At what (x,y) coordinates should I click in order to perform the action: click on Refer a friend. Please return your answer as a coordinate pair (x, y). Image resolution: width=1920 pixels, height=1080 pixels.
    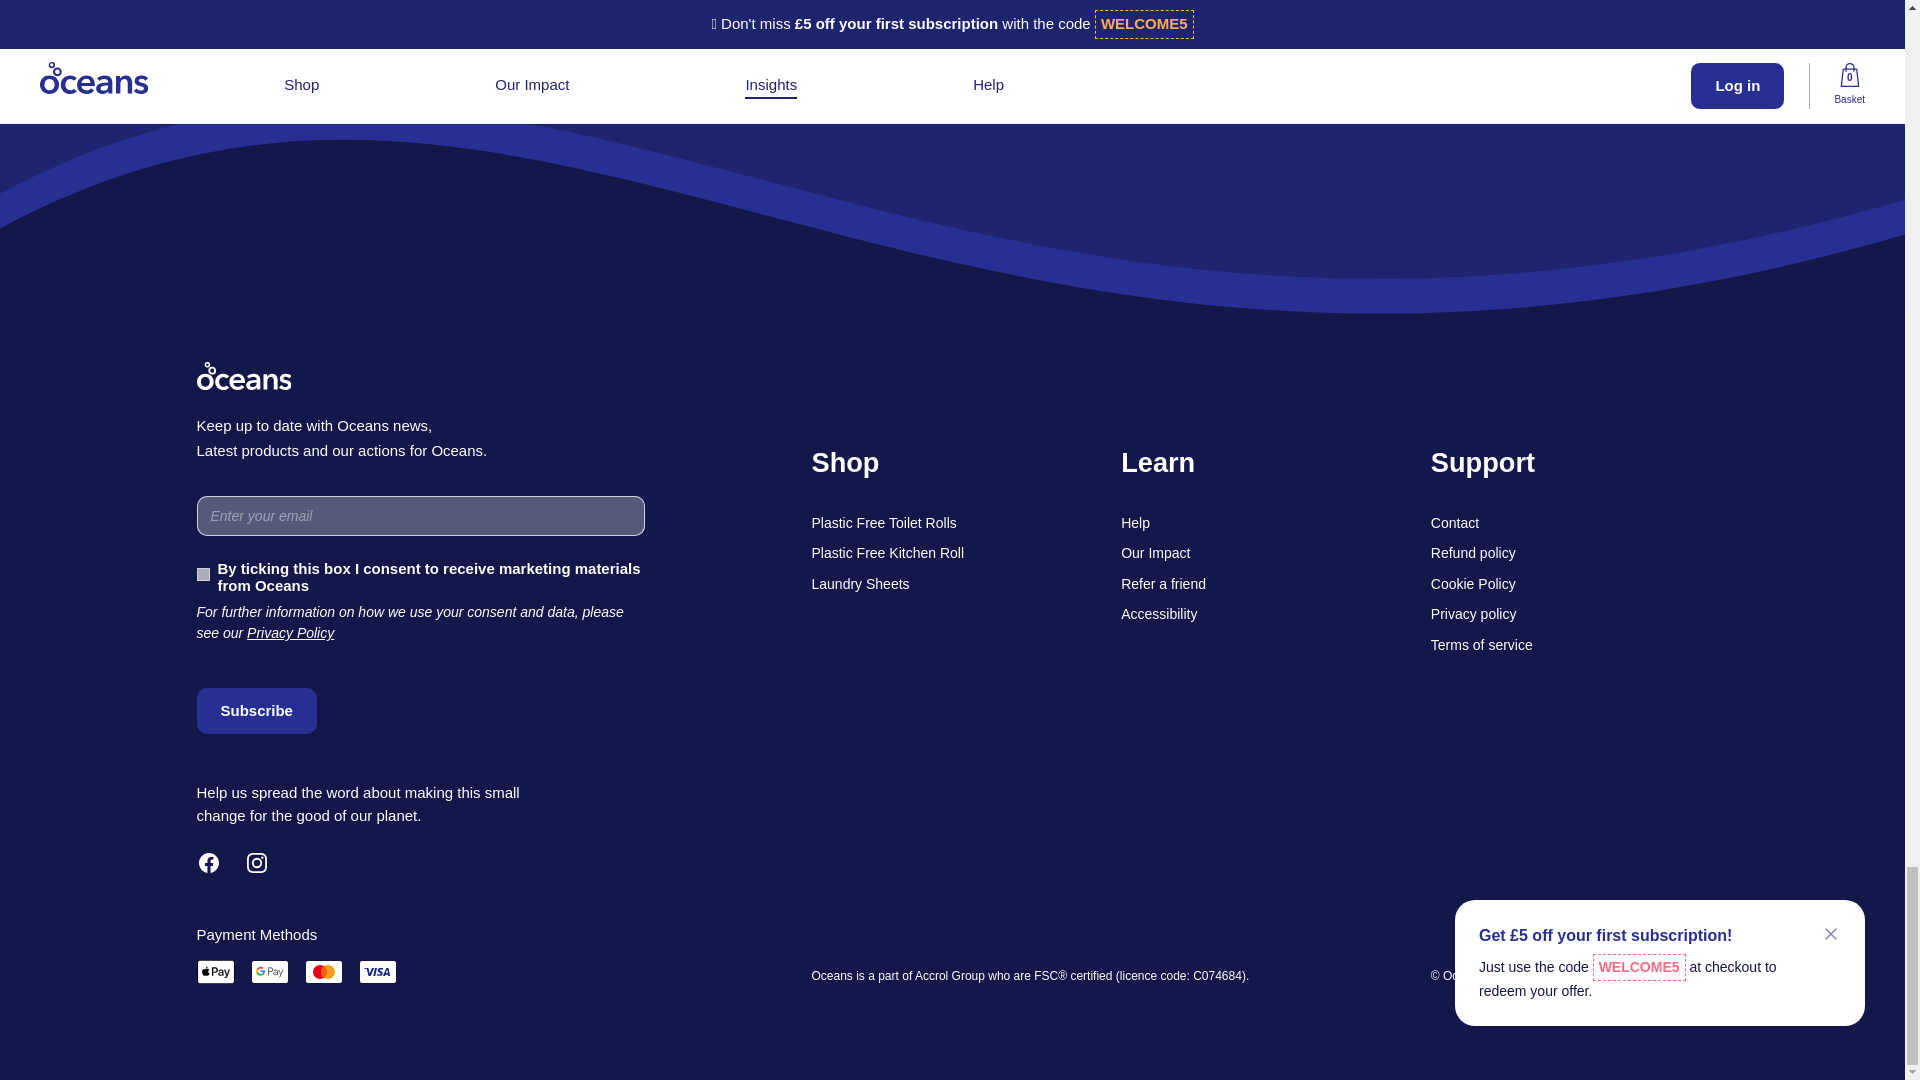
    Looking at the image, I should click on (1163, 583).